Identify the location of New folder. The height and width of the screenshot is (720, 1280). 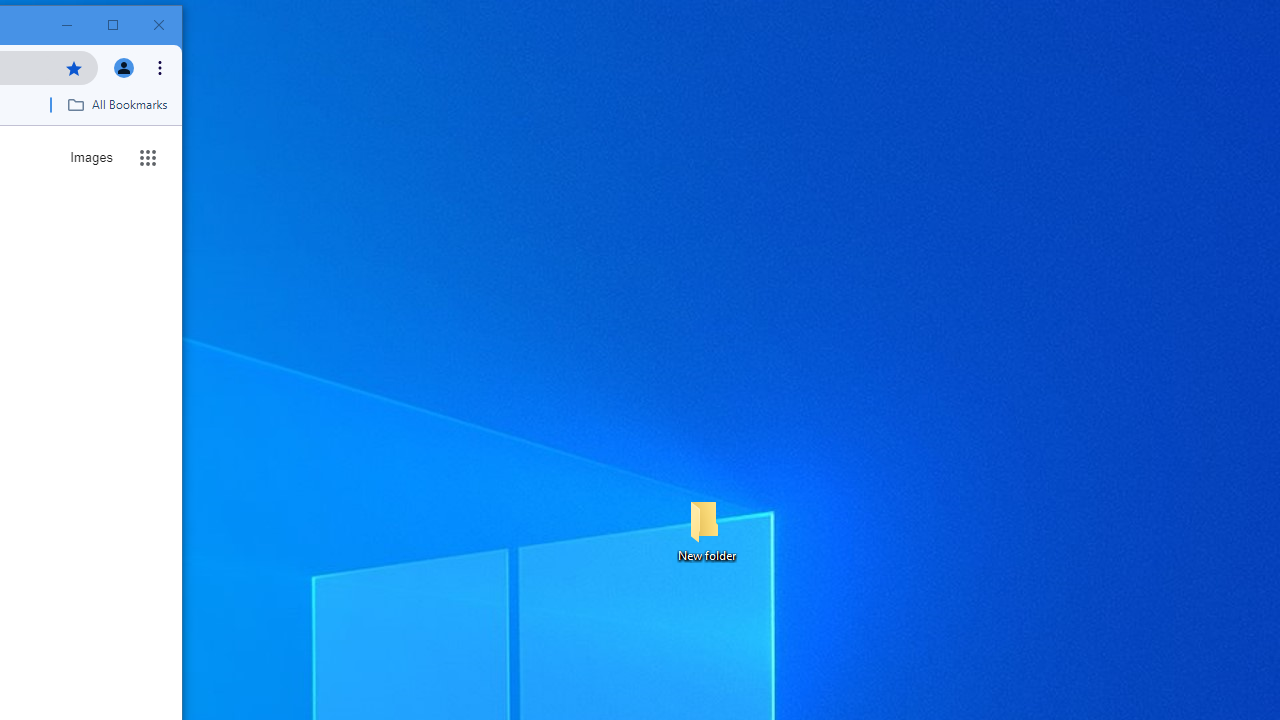
(706, 530).